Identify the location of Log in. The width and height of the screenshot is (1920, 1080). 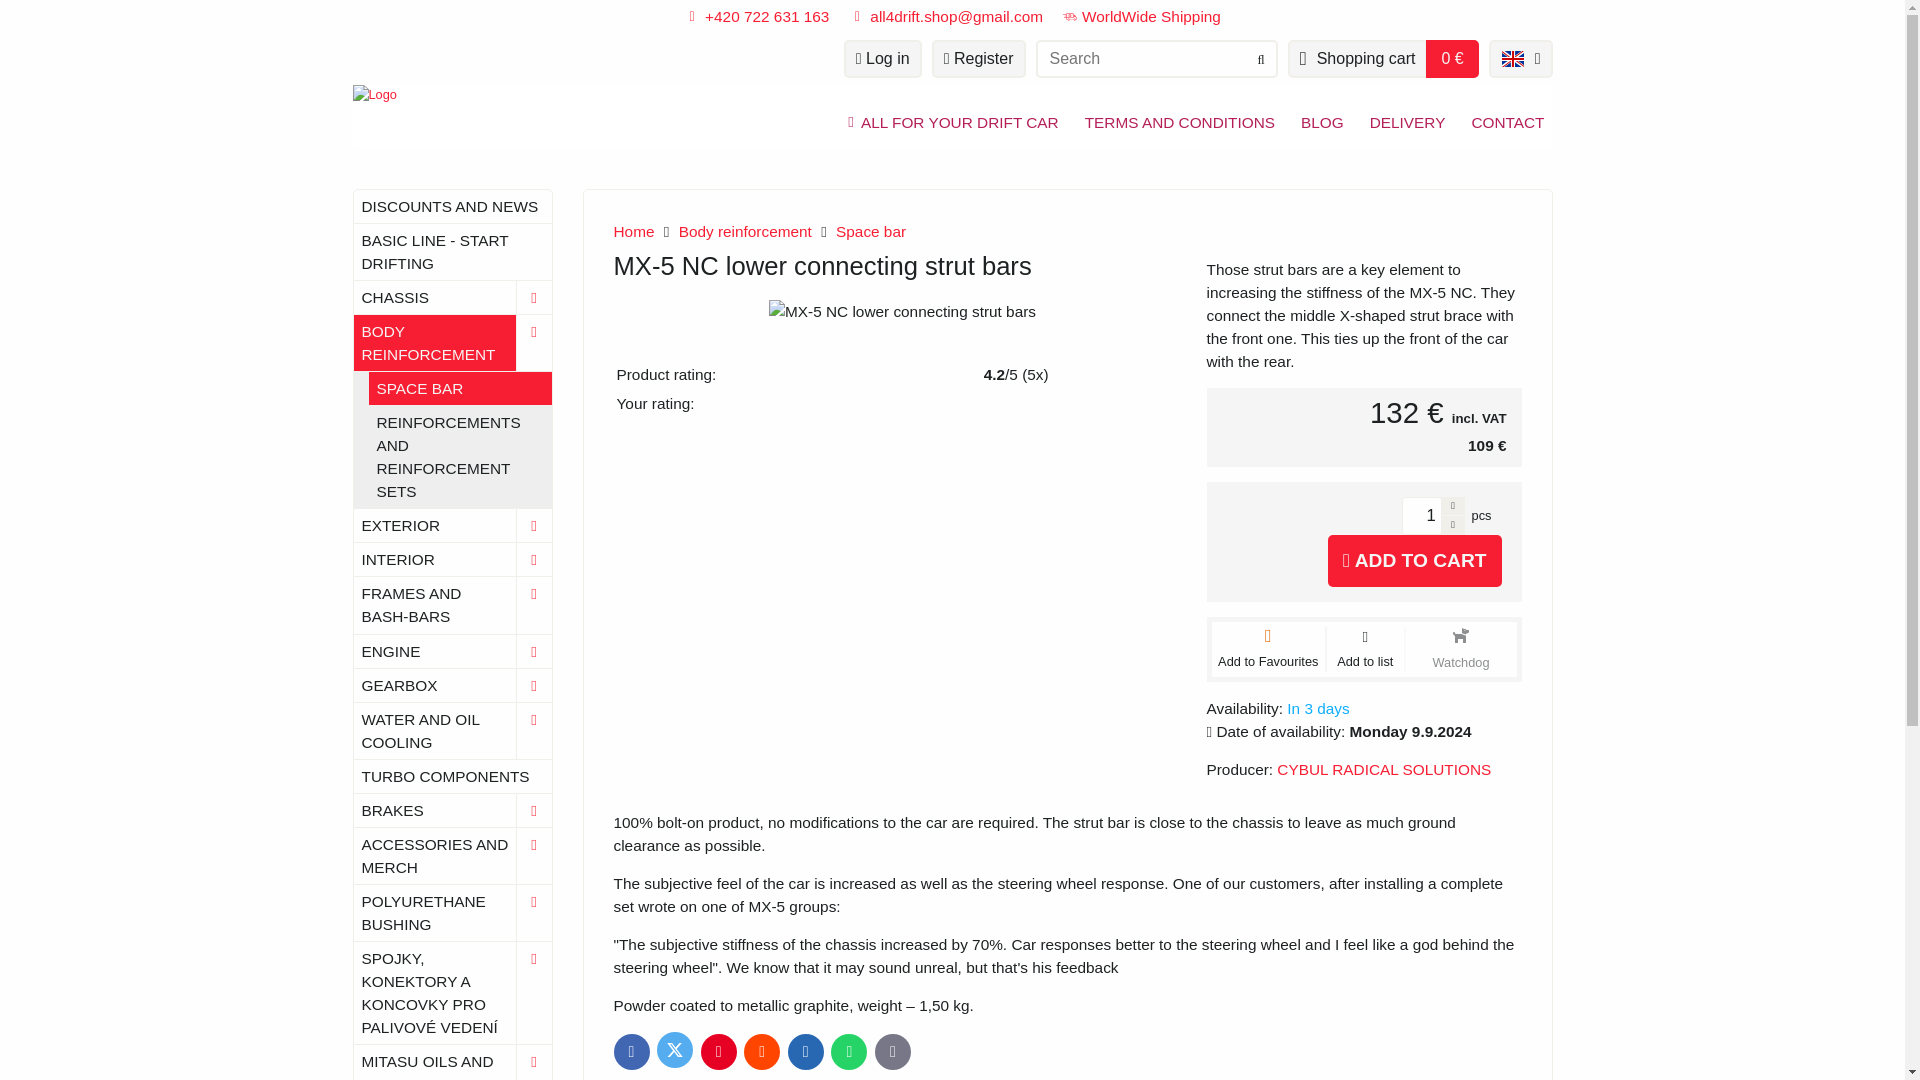
(882, 58).